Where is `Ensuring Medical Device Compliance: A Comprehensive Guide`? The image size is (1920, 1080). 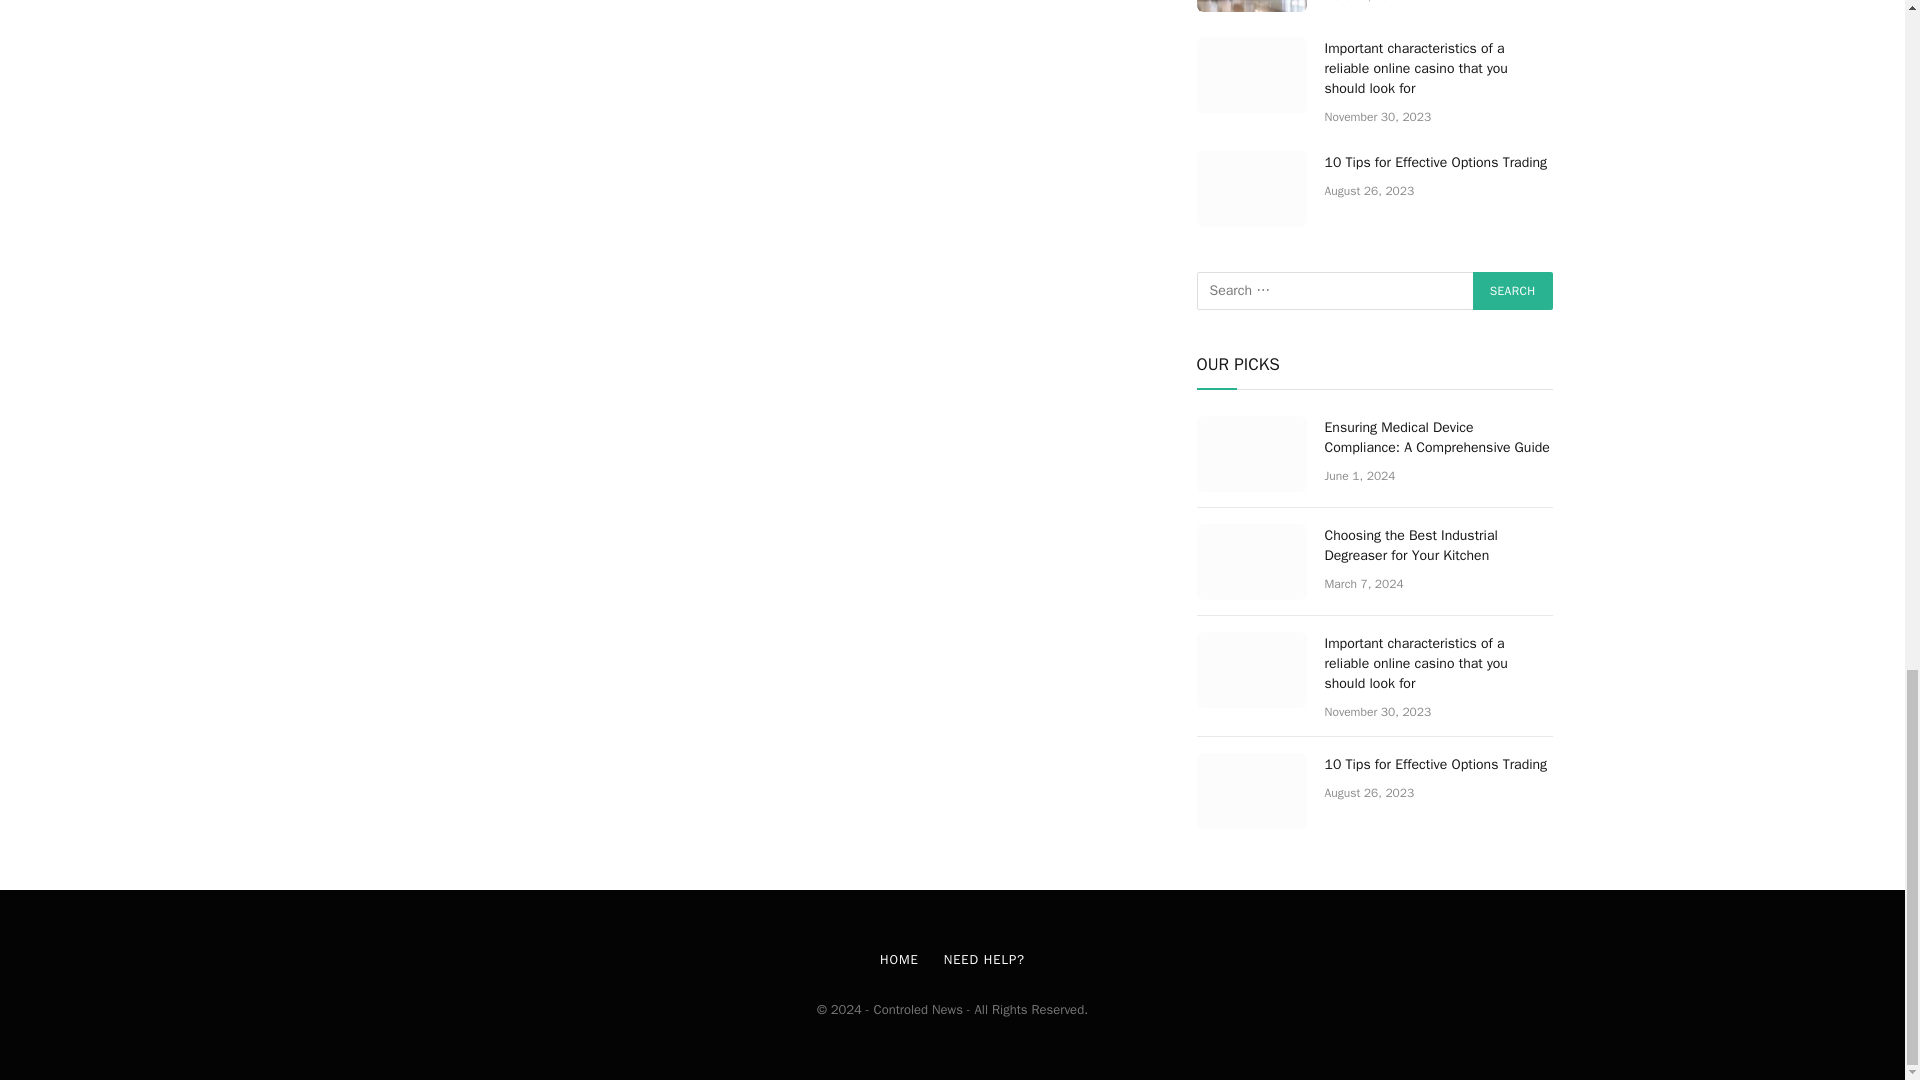
Ensuring Medical Device Compliance: A Comprehensive Guide is located at coordinates (1250, 454).